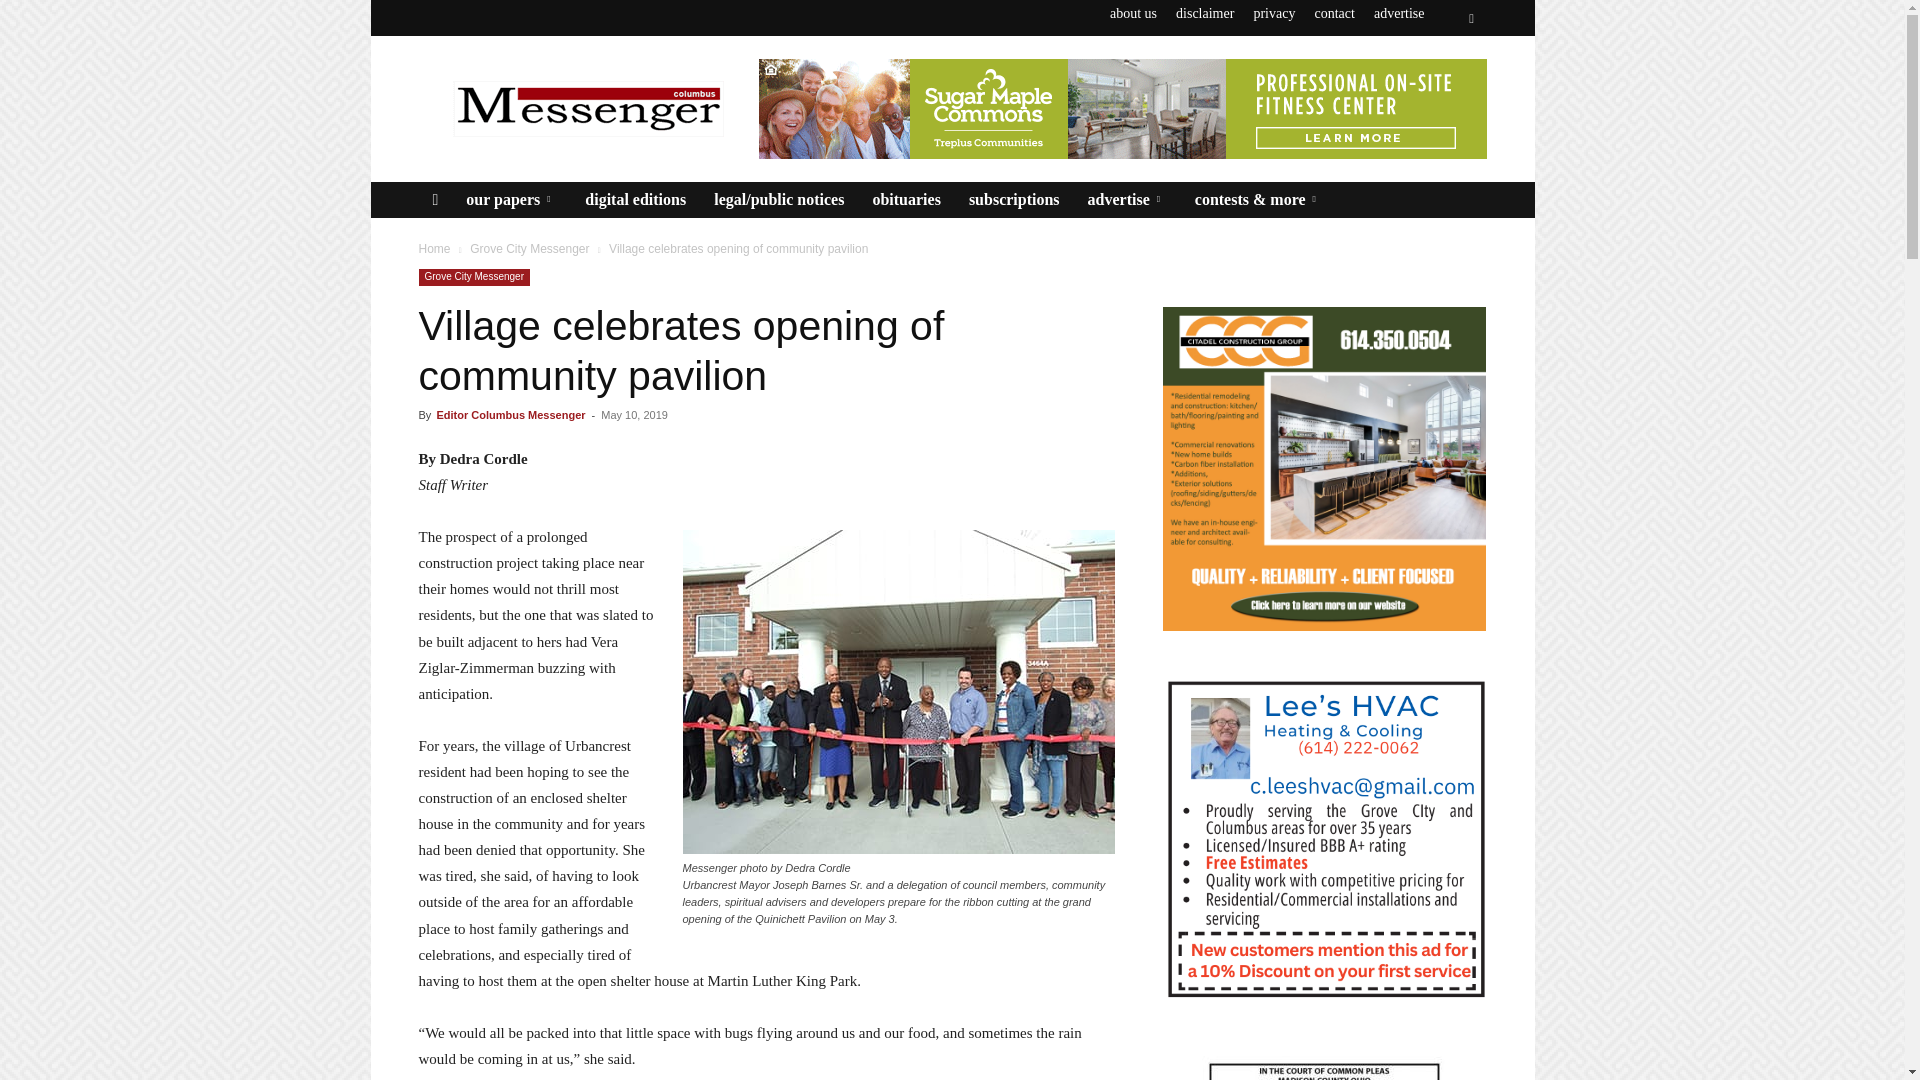  What do you see at coordinates (1430, 92) in the screenshot?
I see `Search` at bounding box center [1430, 92].